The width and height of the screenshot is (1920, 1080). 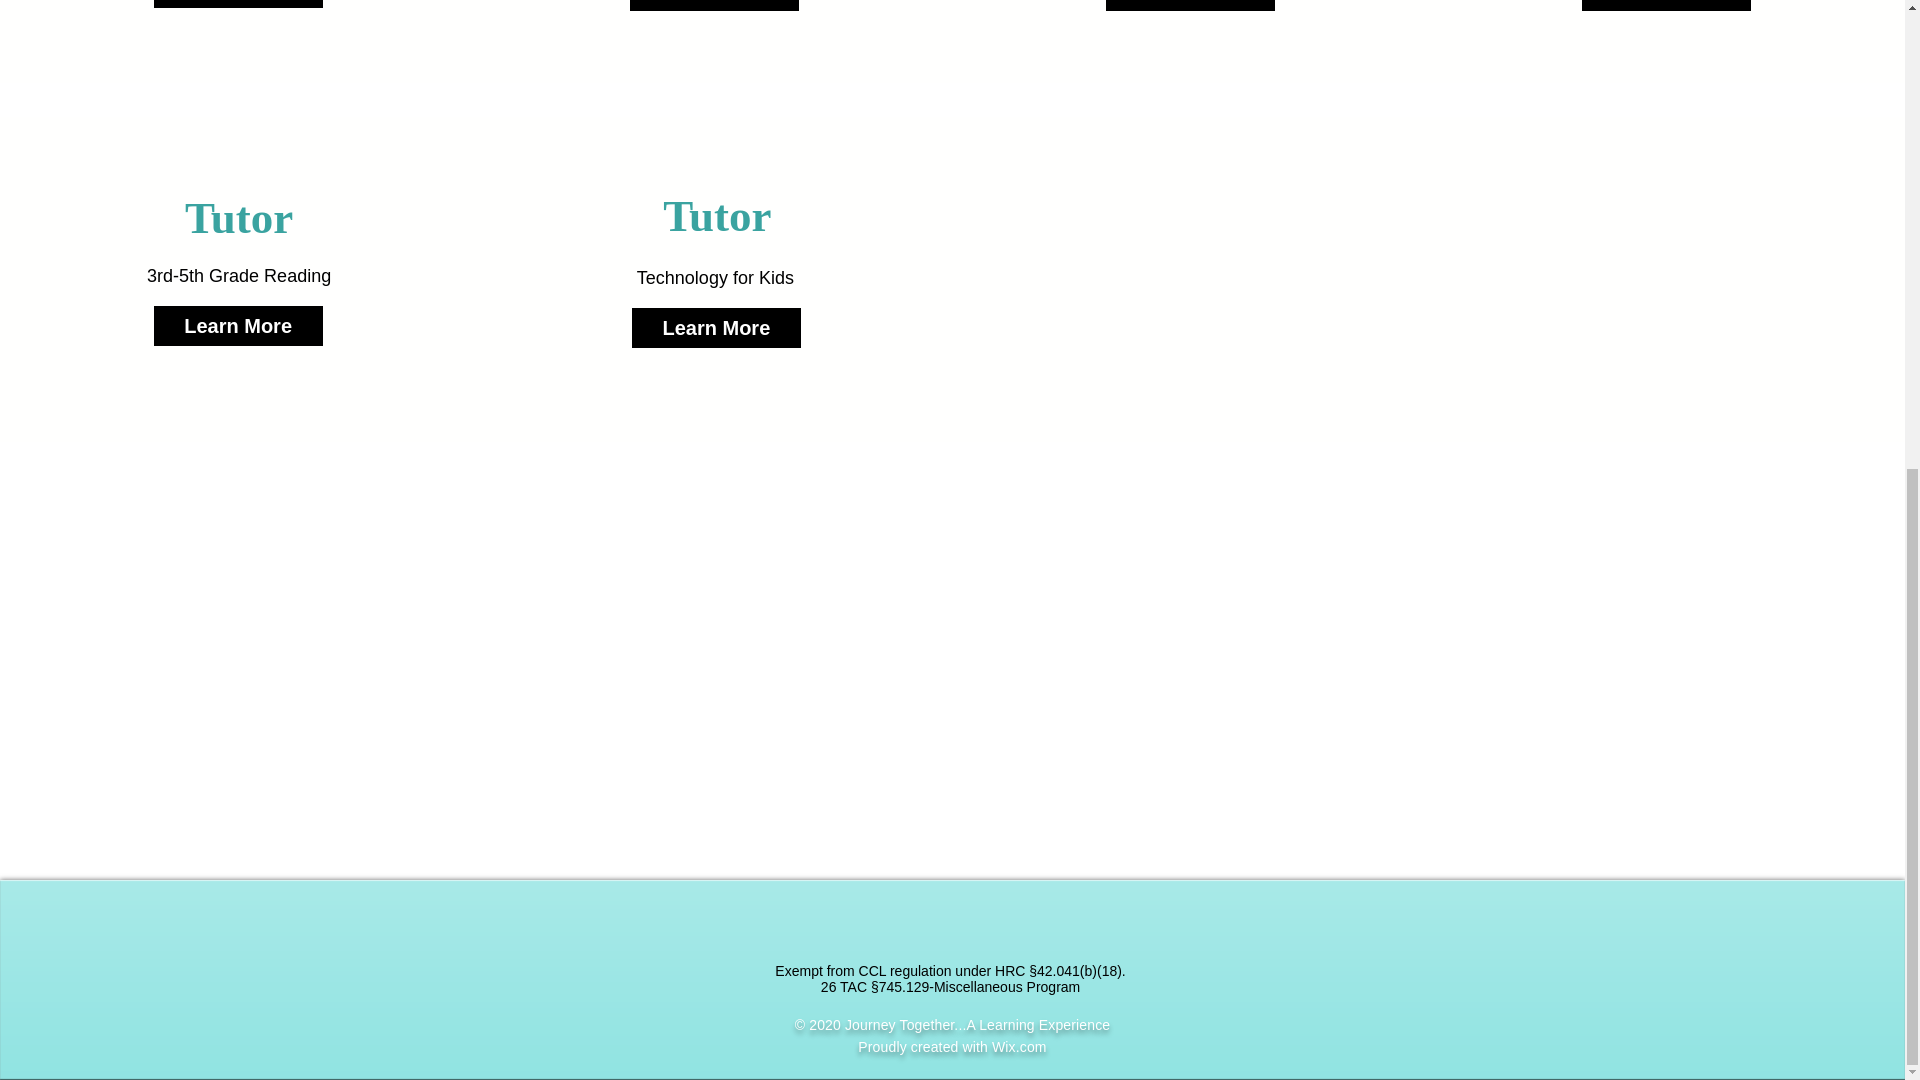 I want to click on Learn More, so click(x=1666, y=5).